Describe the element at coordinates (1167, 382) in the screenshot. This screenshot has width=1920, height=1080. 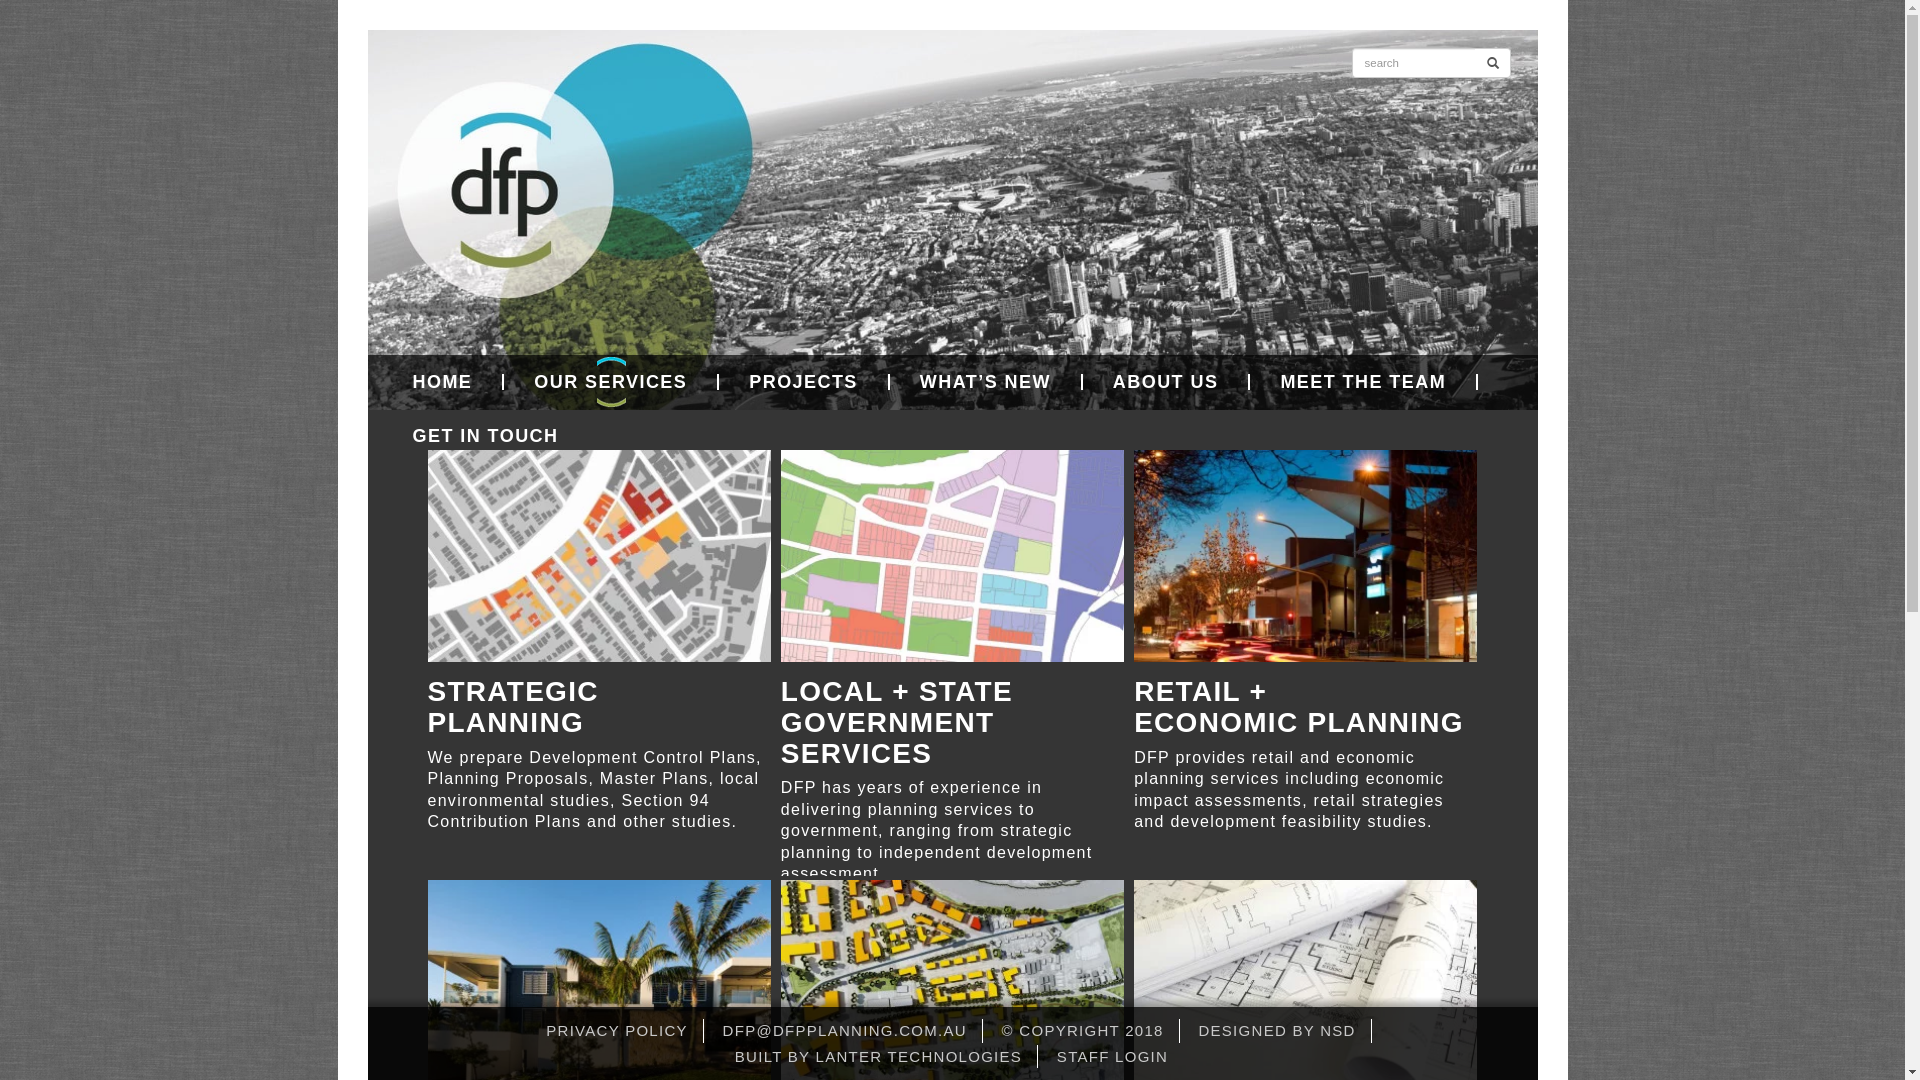
I see `ABOUT US` at that location.